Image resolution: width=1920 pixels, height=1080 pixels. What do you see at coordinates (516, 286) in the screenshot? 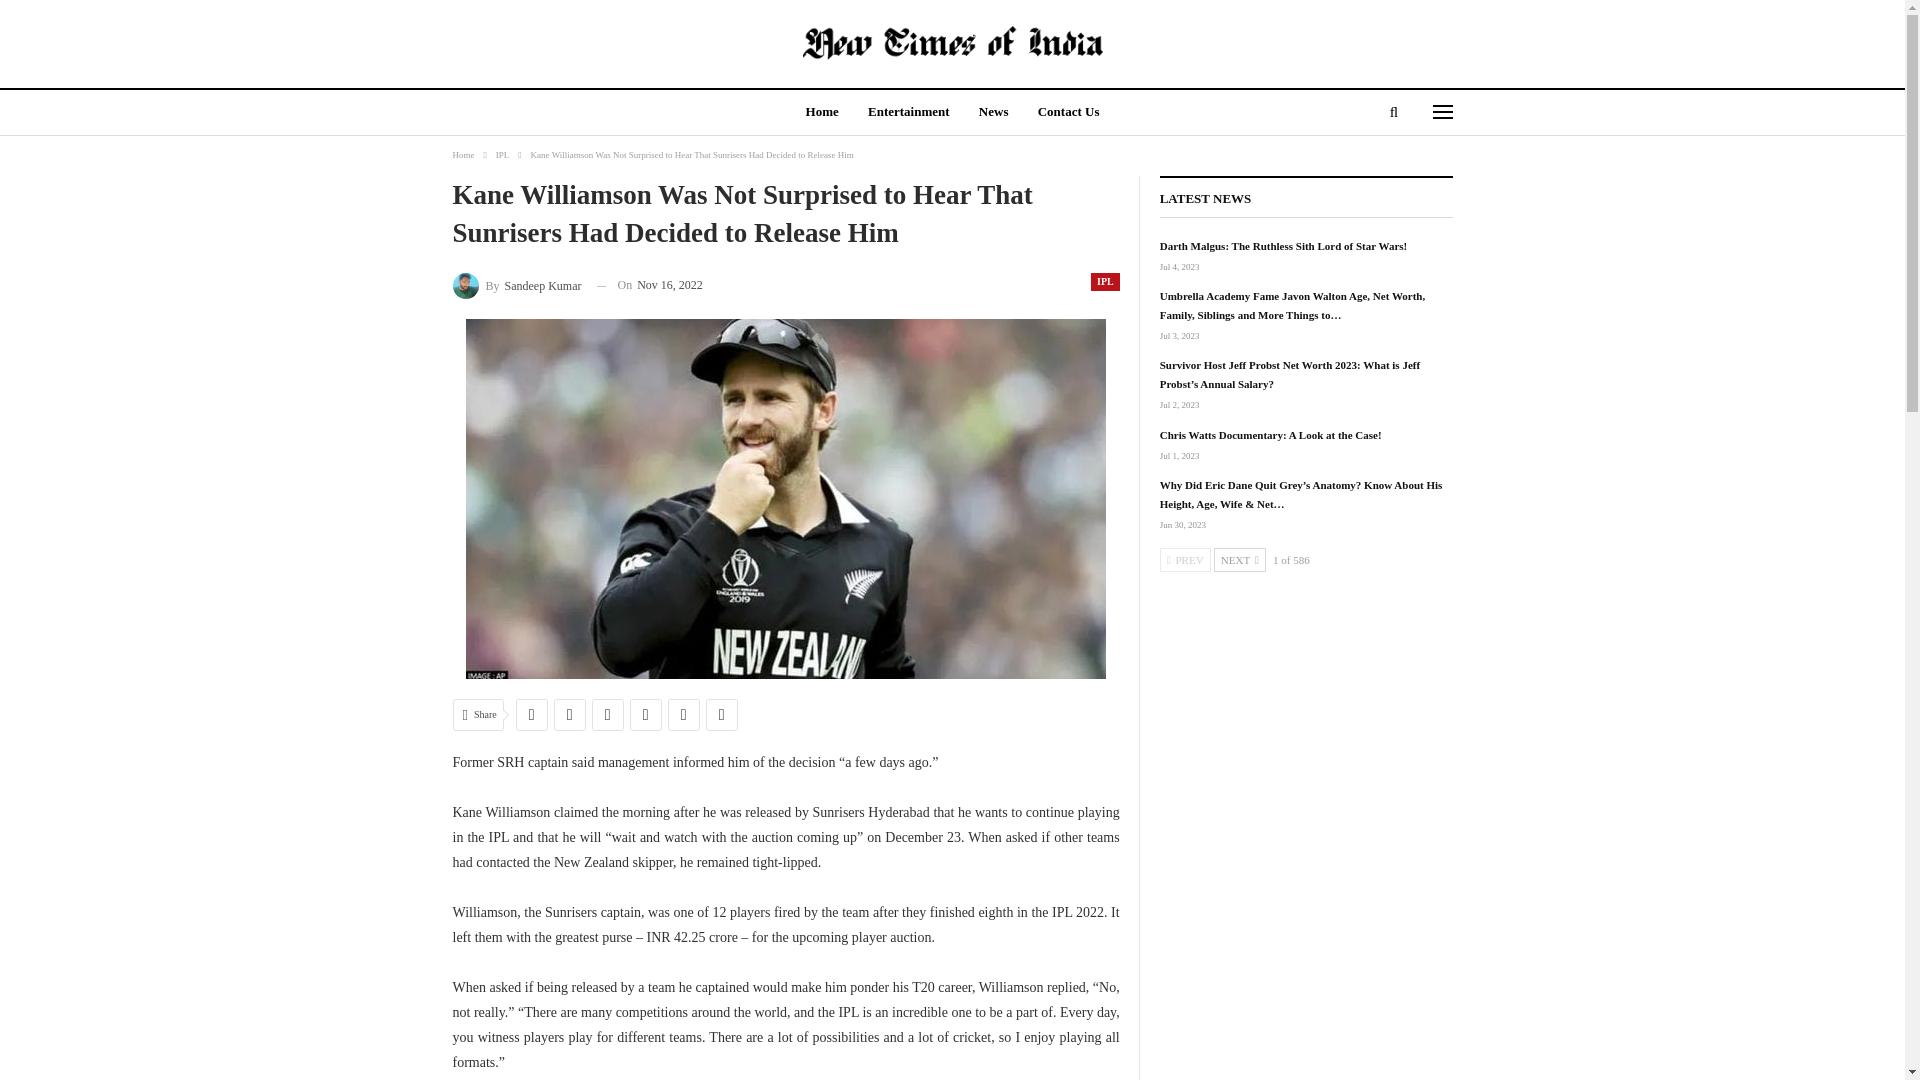
I see `By Sandeep Kumar` at bounding box center [516, 286].